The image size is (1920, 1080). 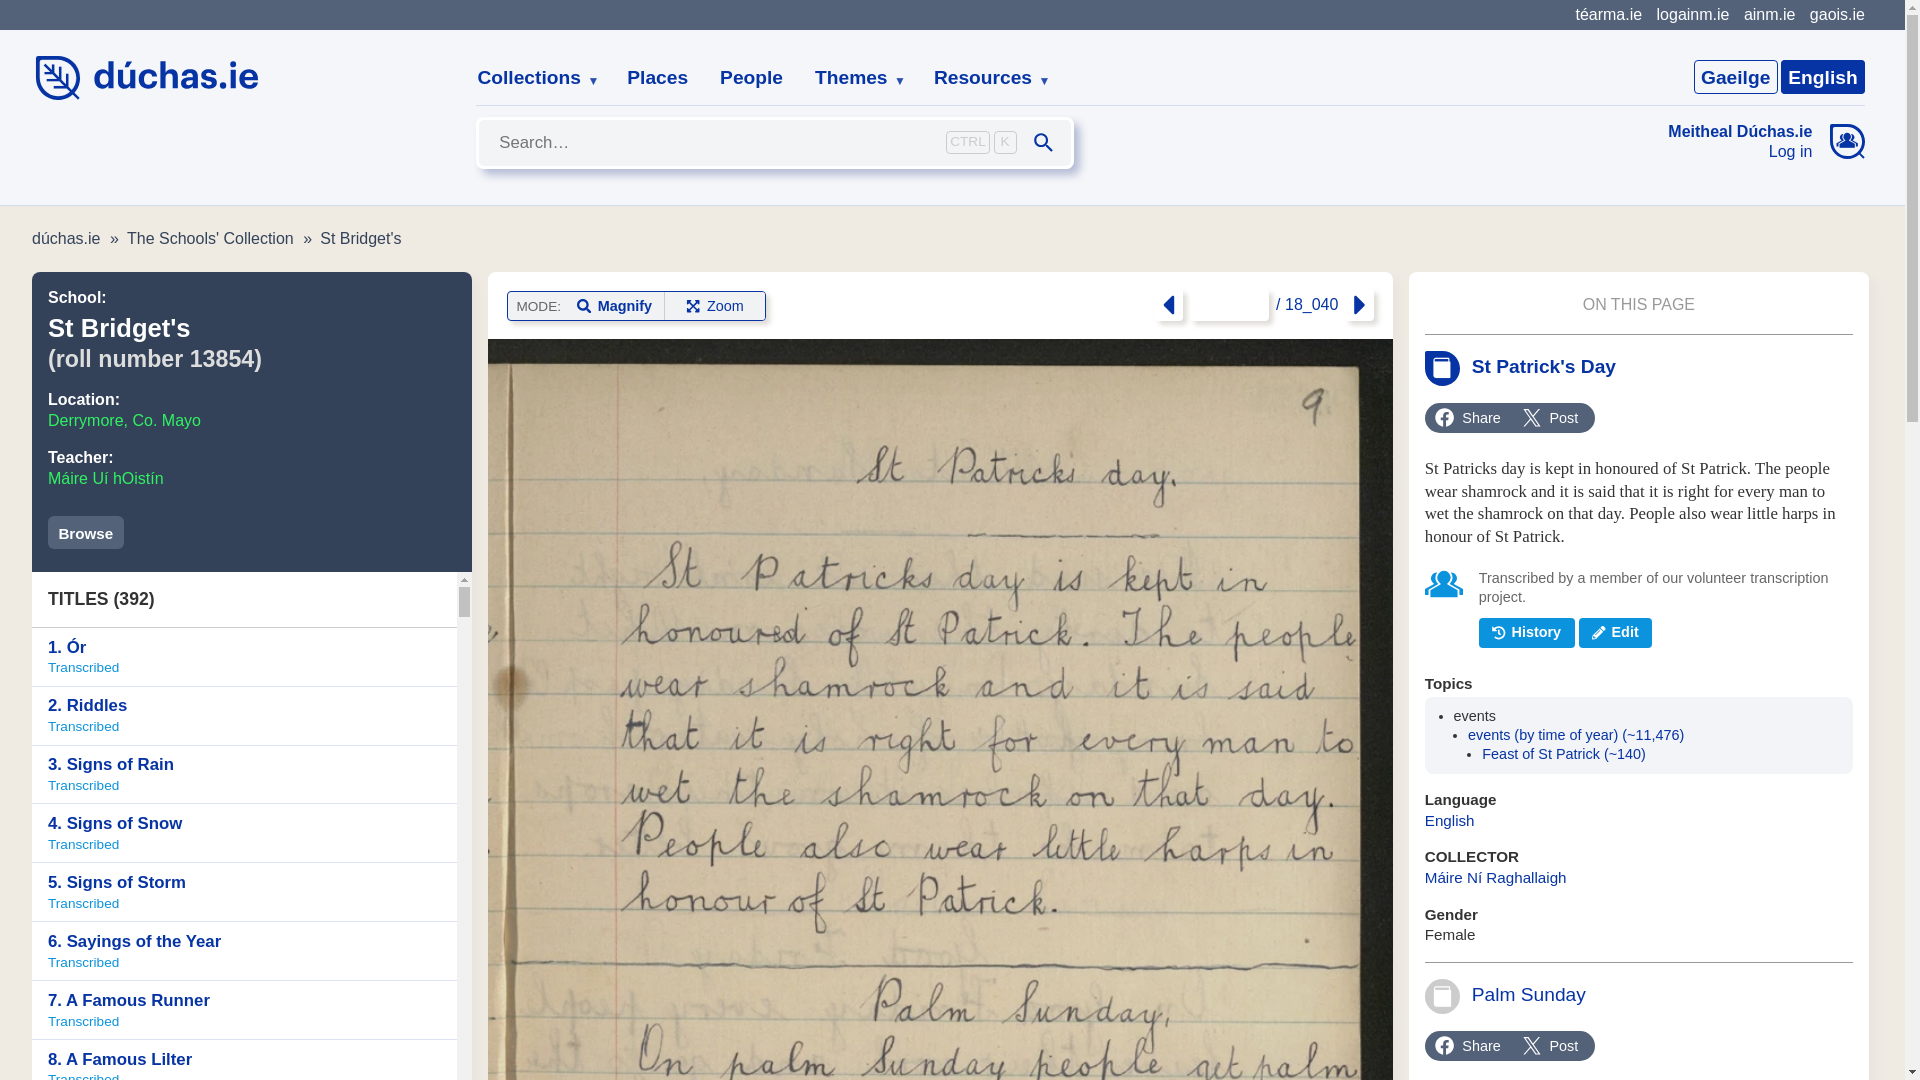 I want to click on gaois.ie, so click(x=984, y=78).